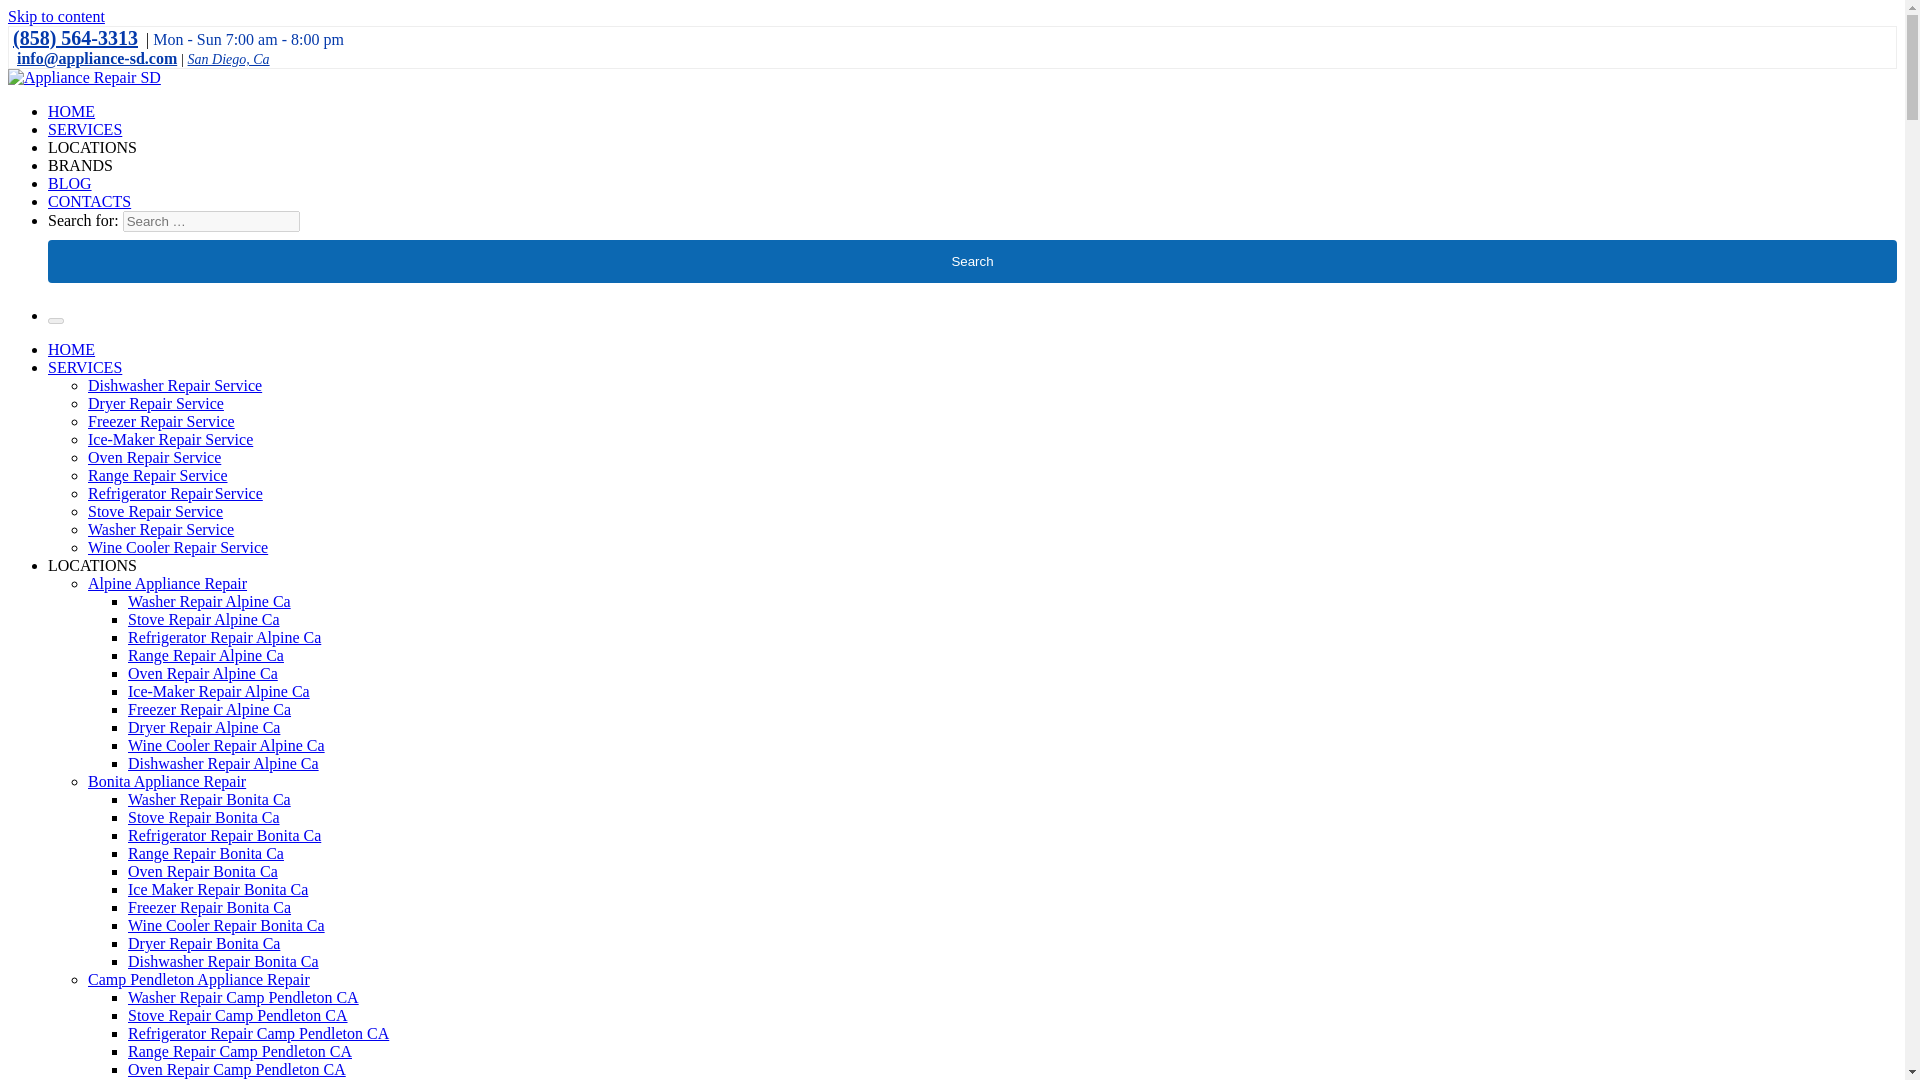  What do you see at coordinates (56, 16) in the screenshot?
I see `Skip to content` at bounding box center [56, 16].